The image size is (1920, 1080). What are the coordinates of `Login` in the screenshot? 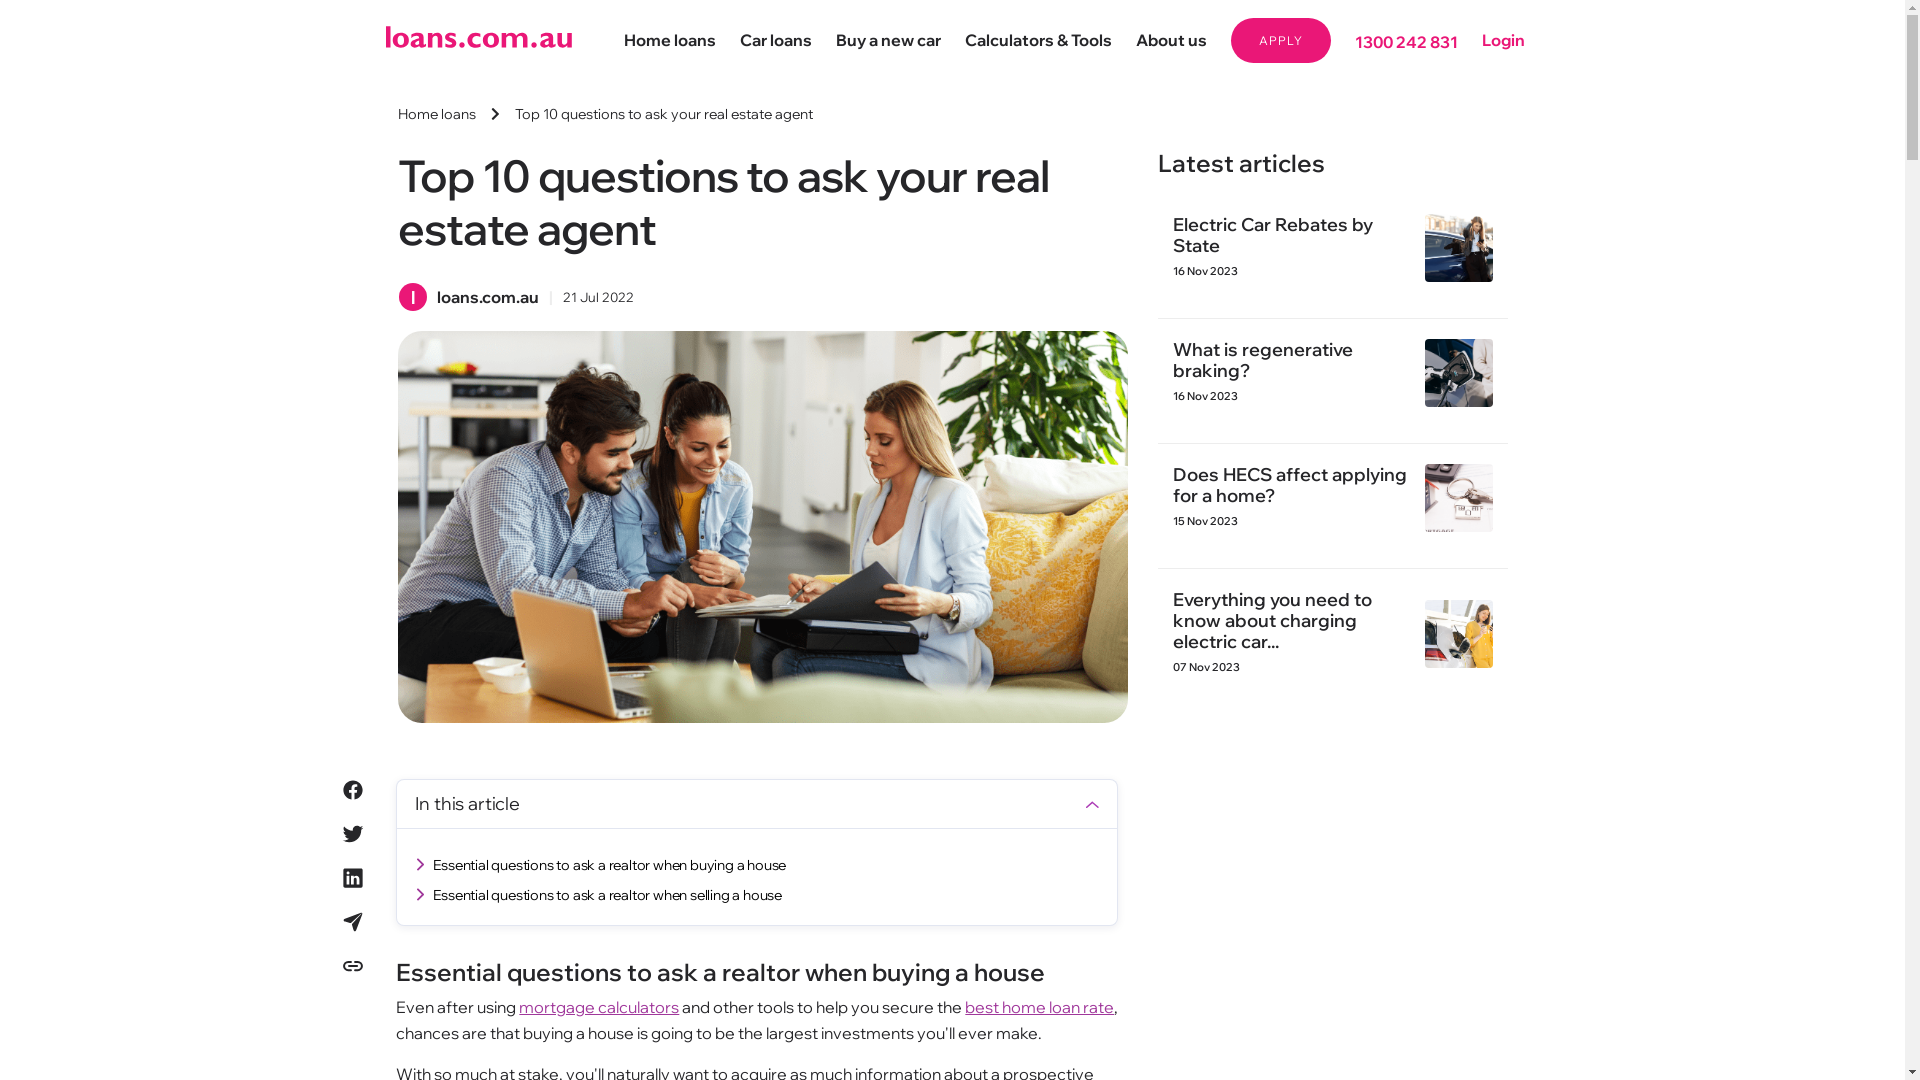 It's located at (1504, 40).